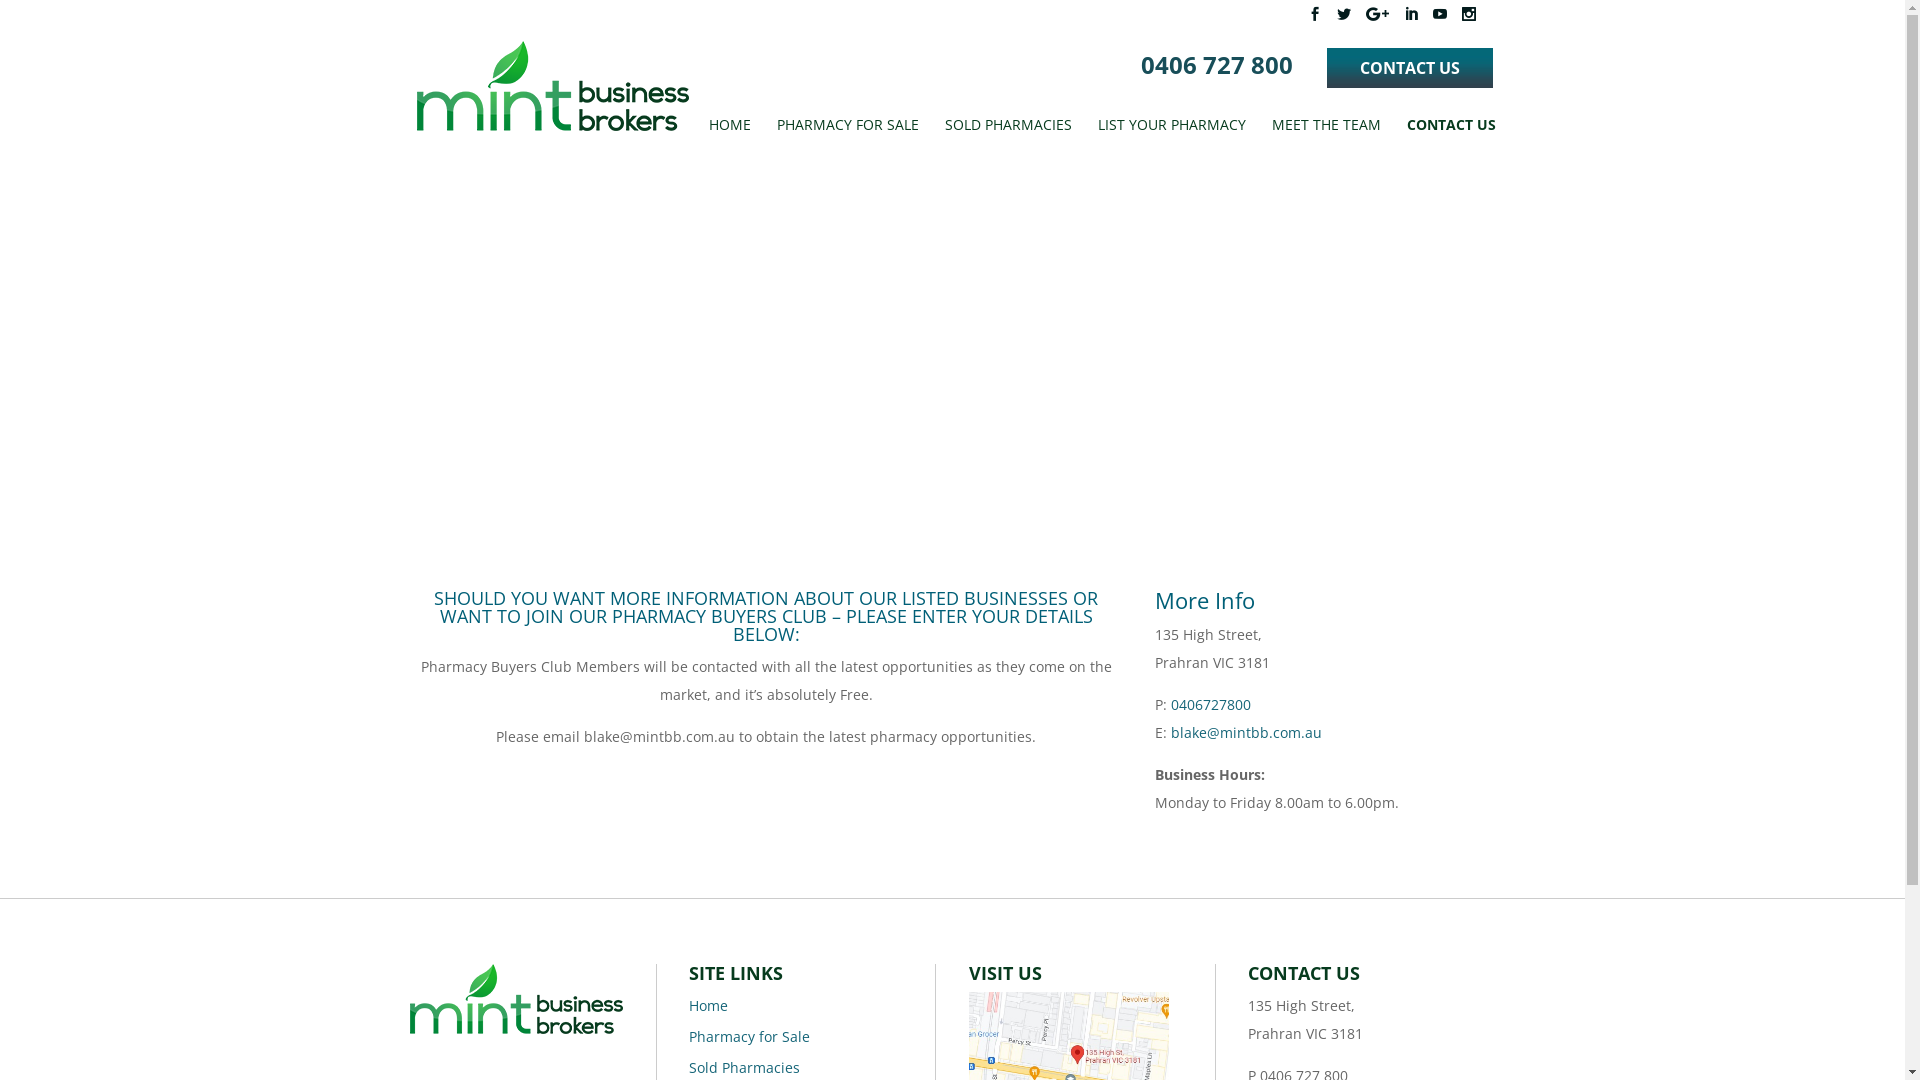 This screenshot has width=1920, height=1080. What do you see at coordinates (1326, 134) in the screenshot?
I see `MEET THE TEAM` at bounding box center [1326, 134].